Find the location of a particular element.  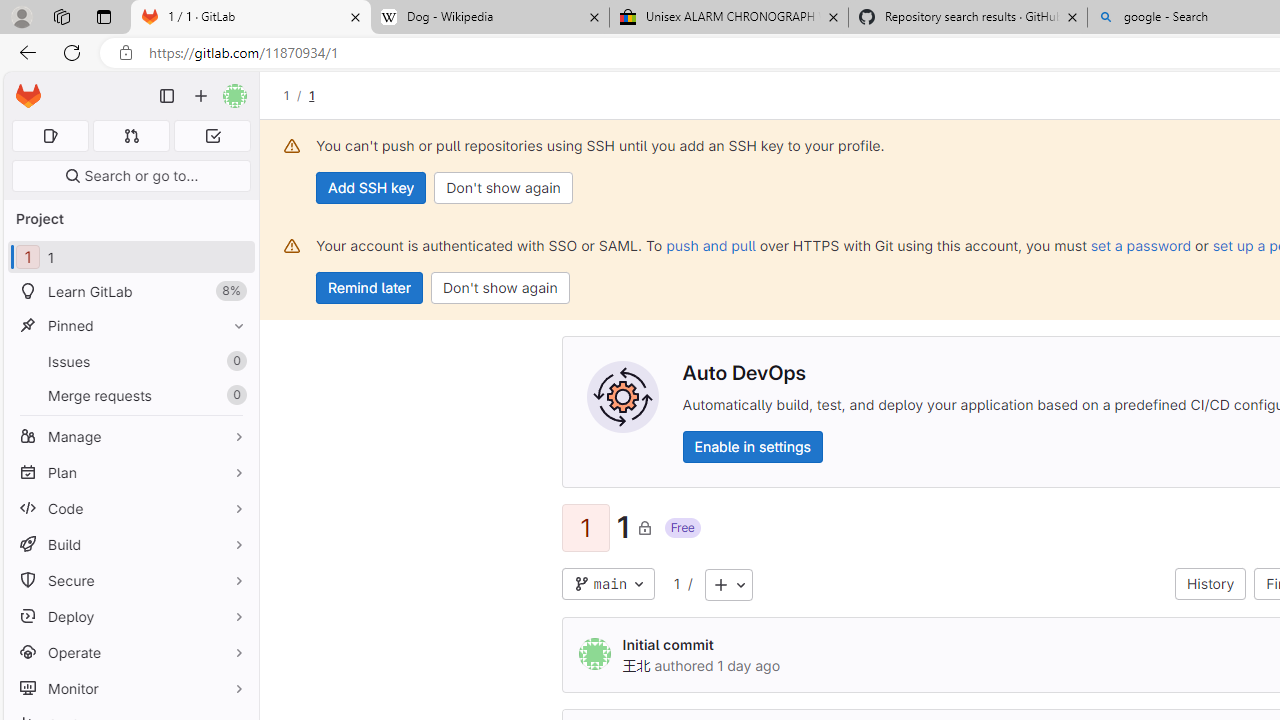

Deploy is located at coordinates (130, 616).